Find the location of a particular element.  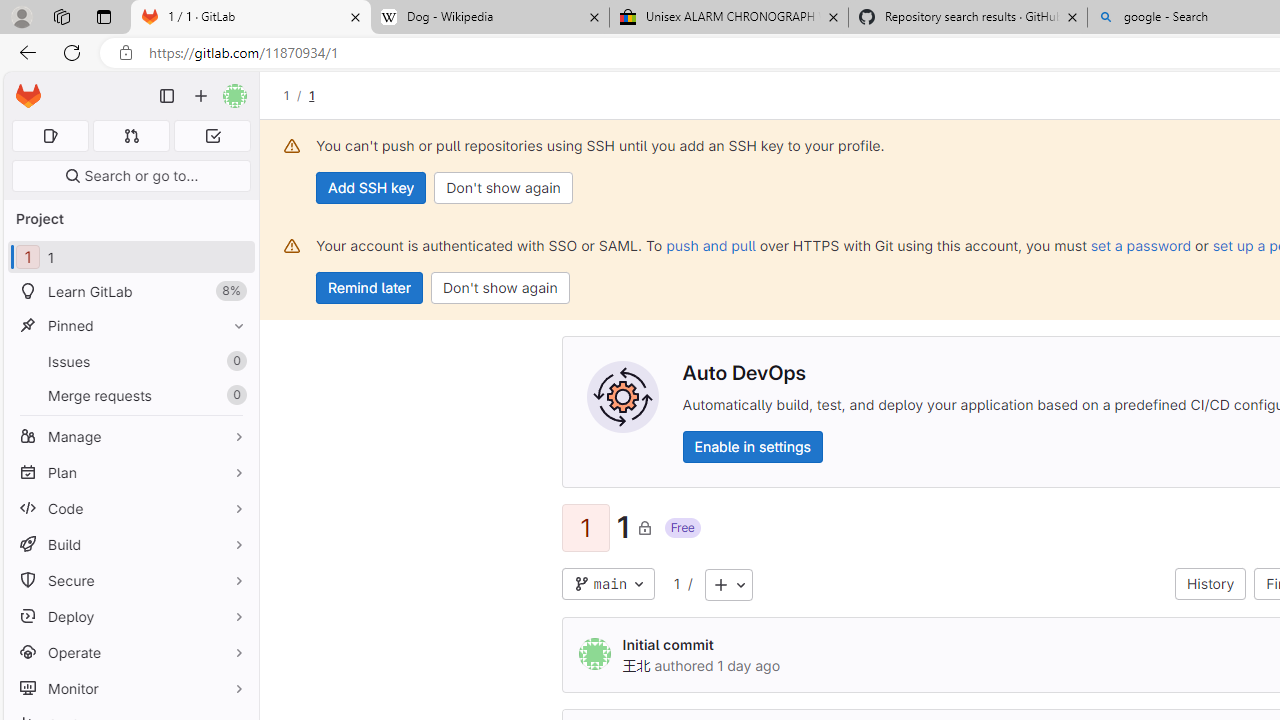

Deploy is located at coordinates (130, 616).